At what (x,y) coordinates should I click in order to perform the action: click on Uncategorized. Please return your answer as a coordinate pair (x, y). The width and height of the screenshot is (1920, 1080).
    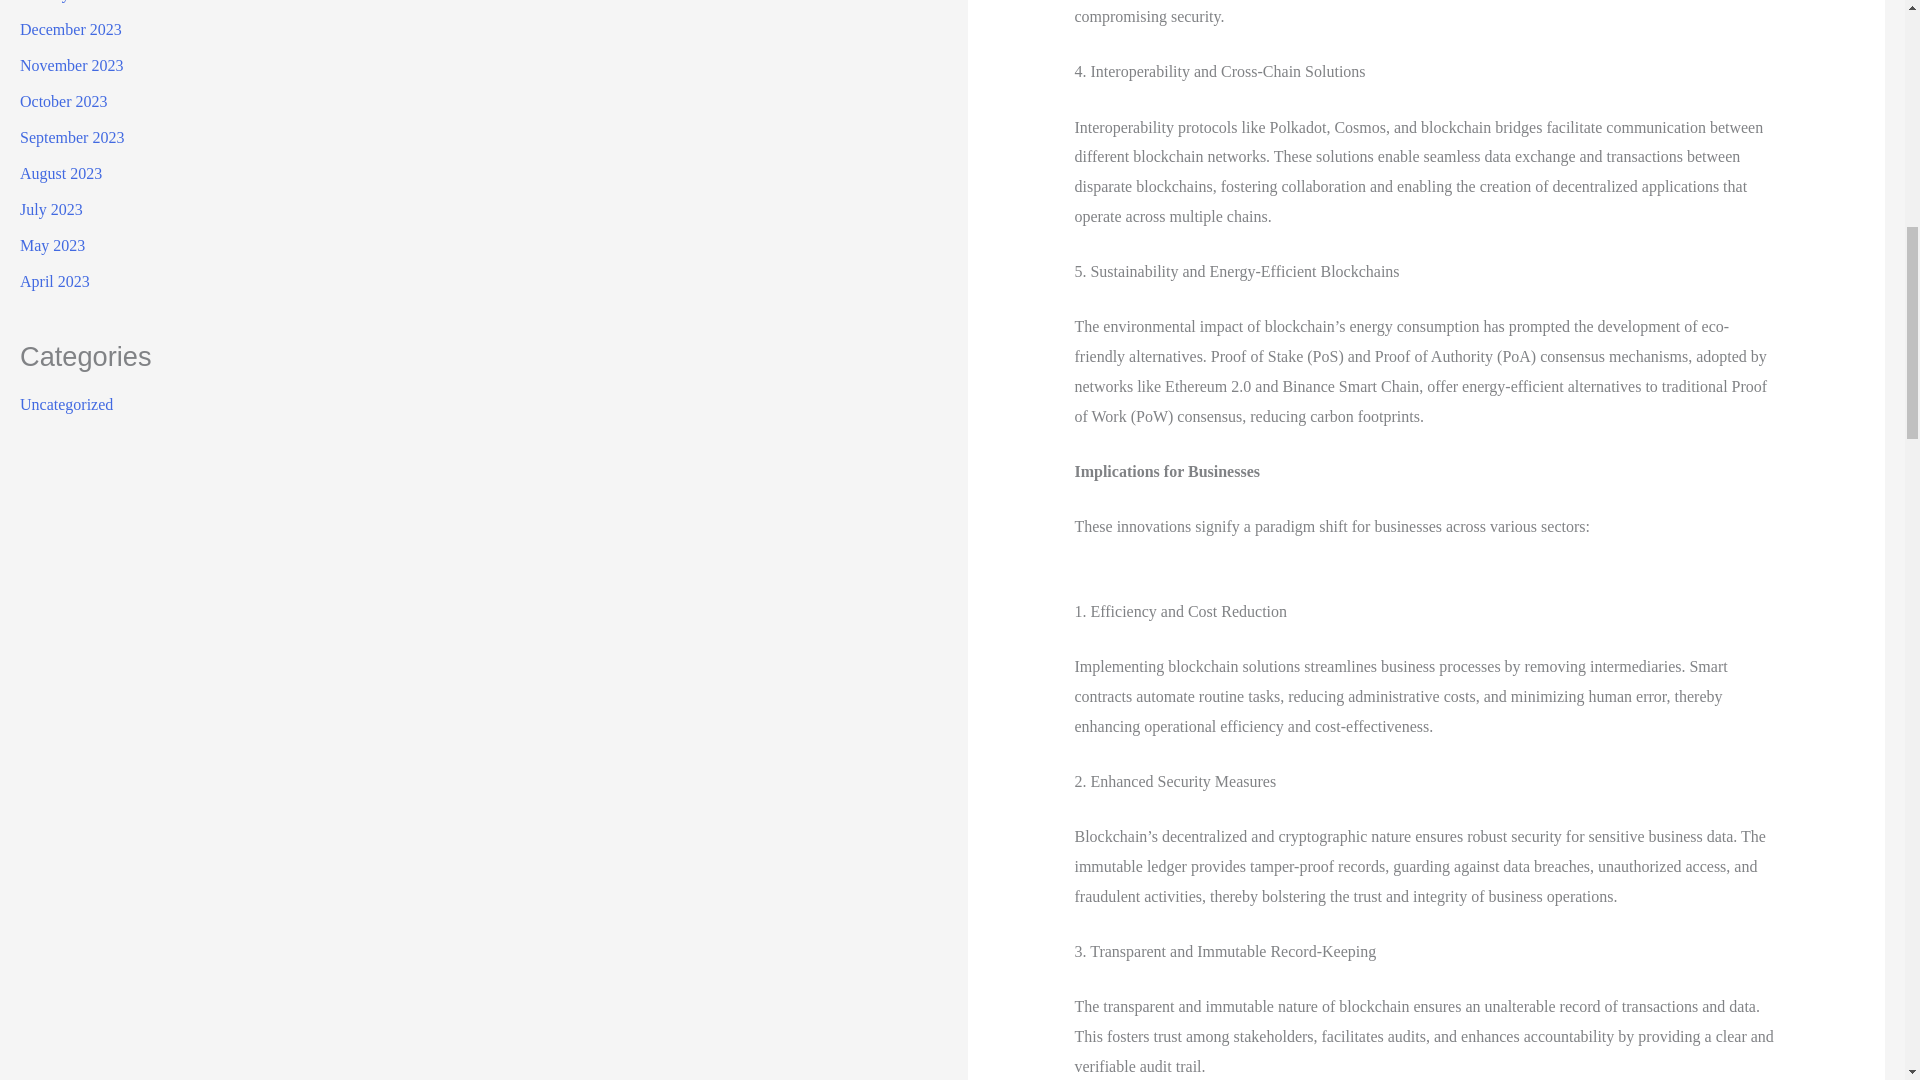
    Looking at the image, I should click on (66, 404).